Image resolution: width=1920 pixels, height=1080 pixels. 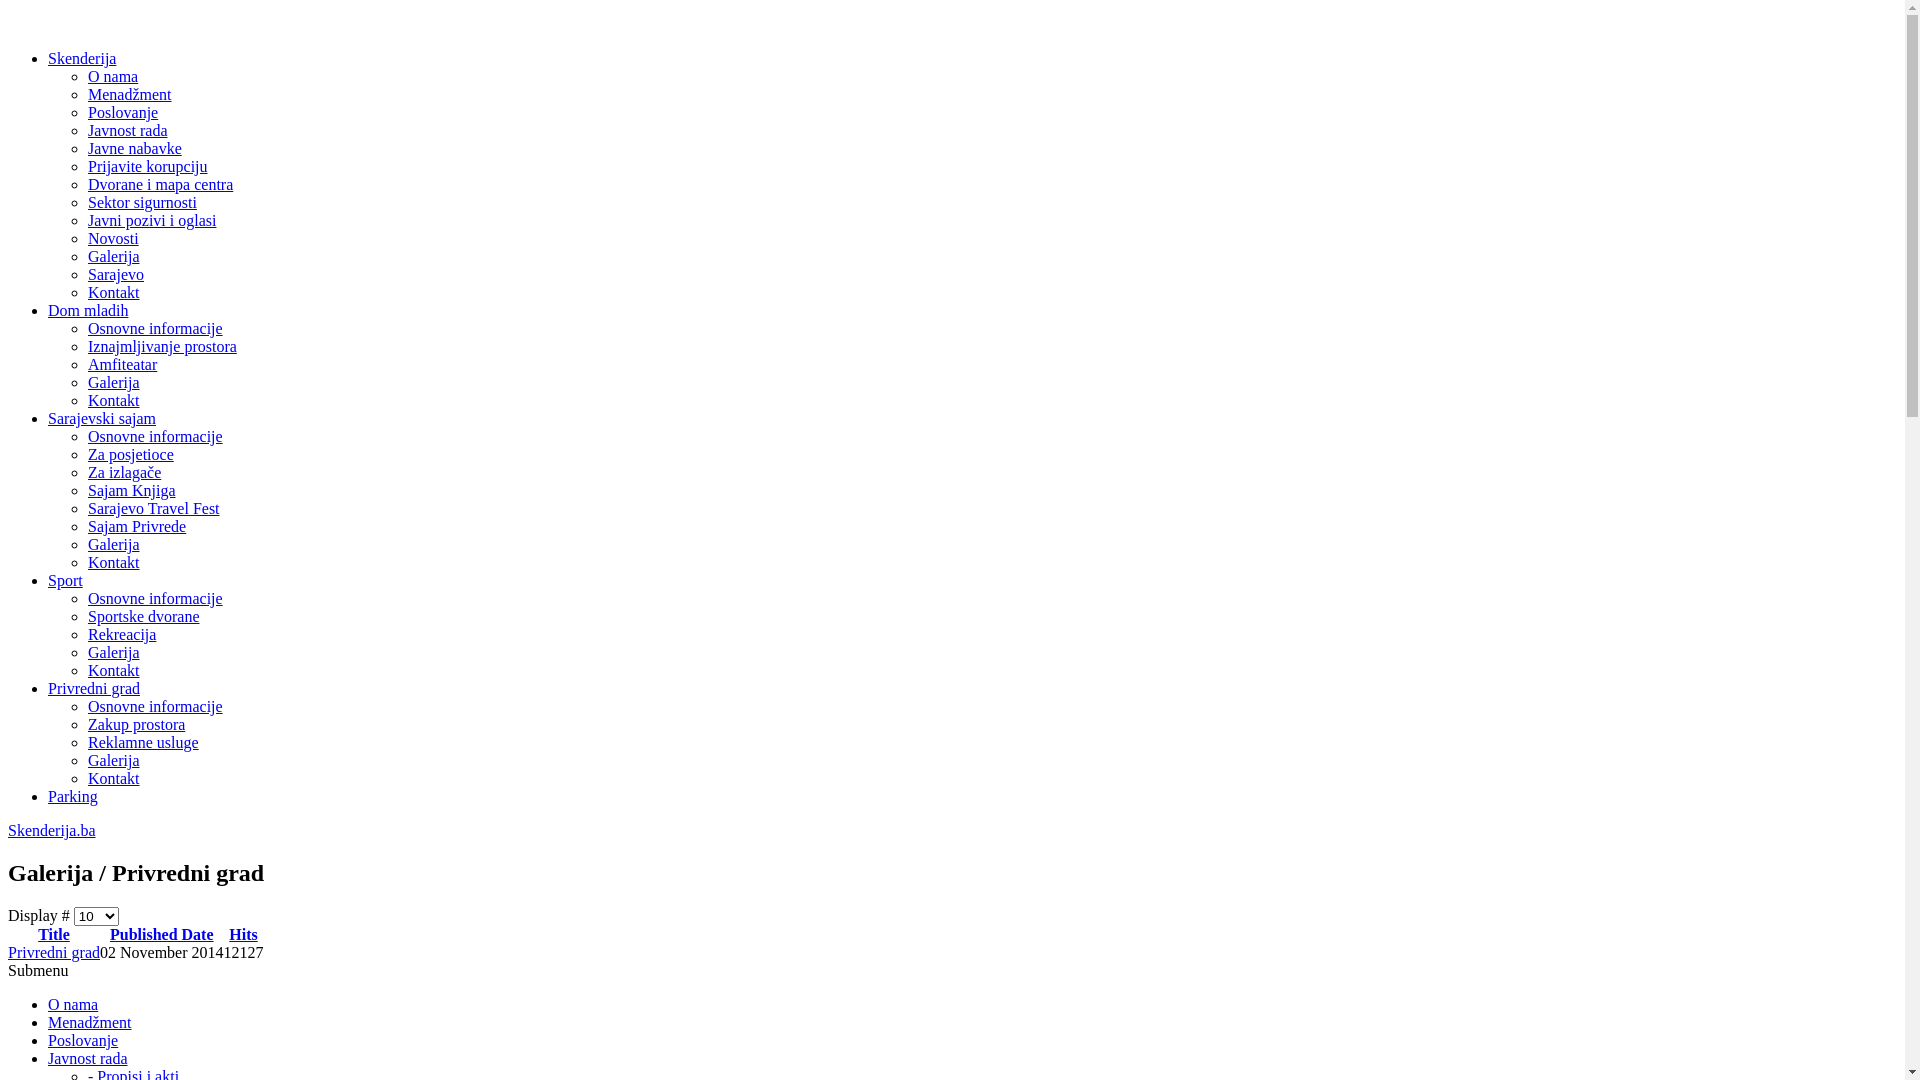 I want to click on Skenderija.ba, so click(x=952, y=831).